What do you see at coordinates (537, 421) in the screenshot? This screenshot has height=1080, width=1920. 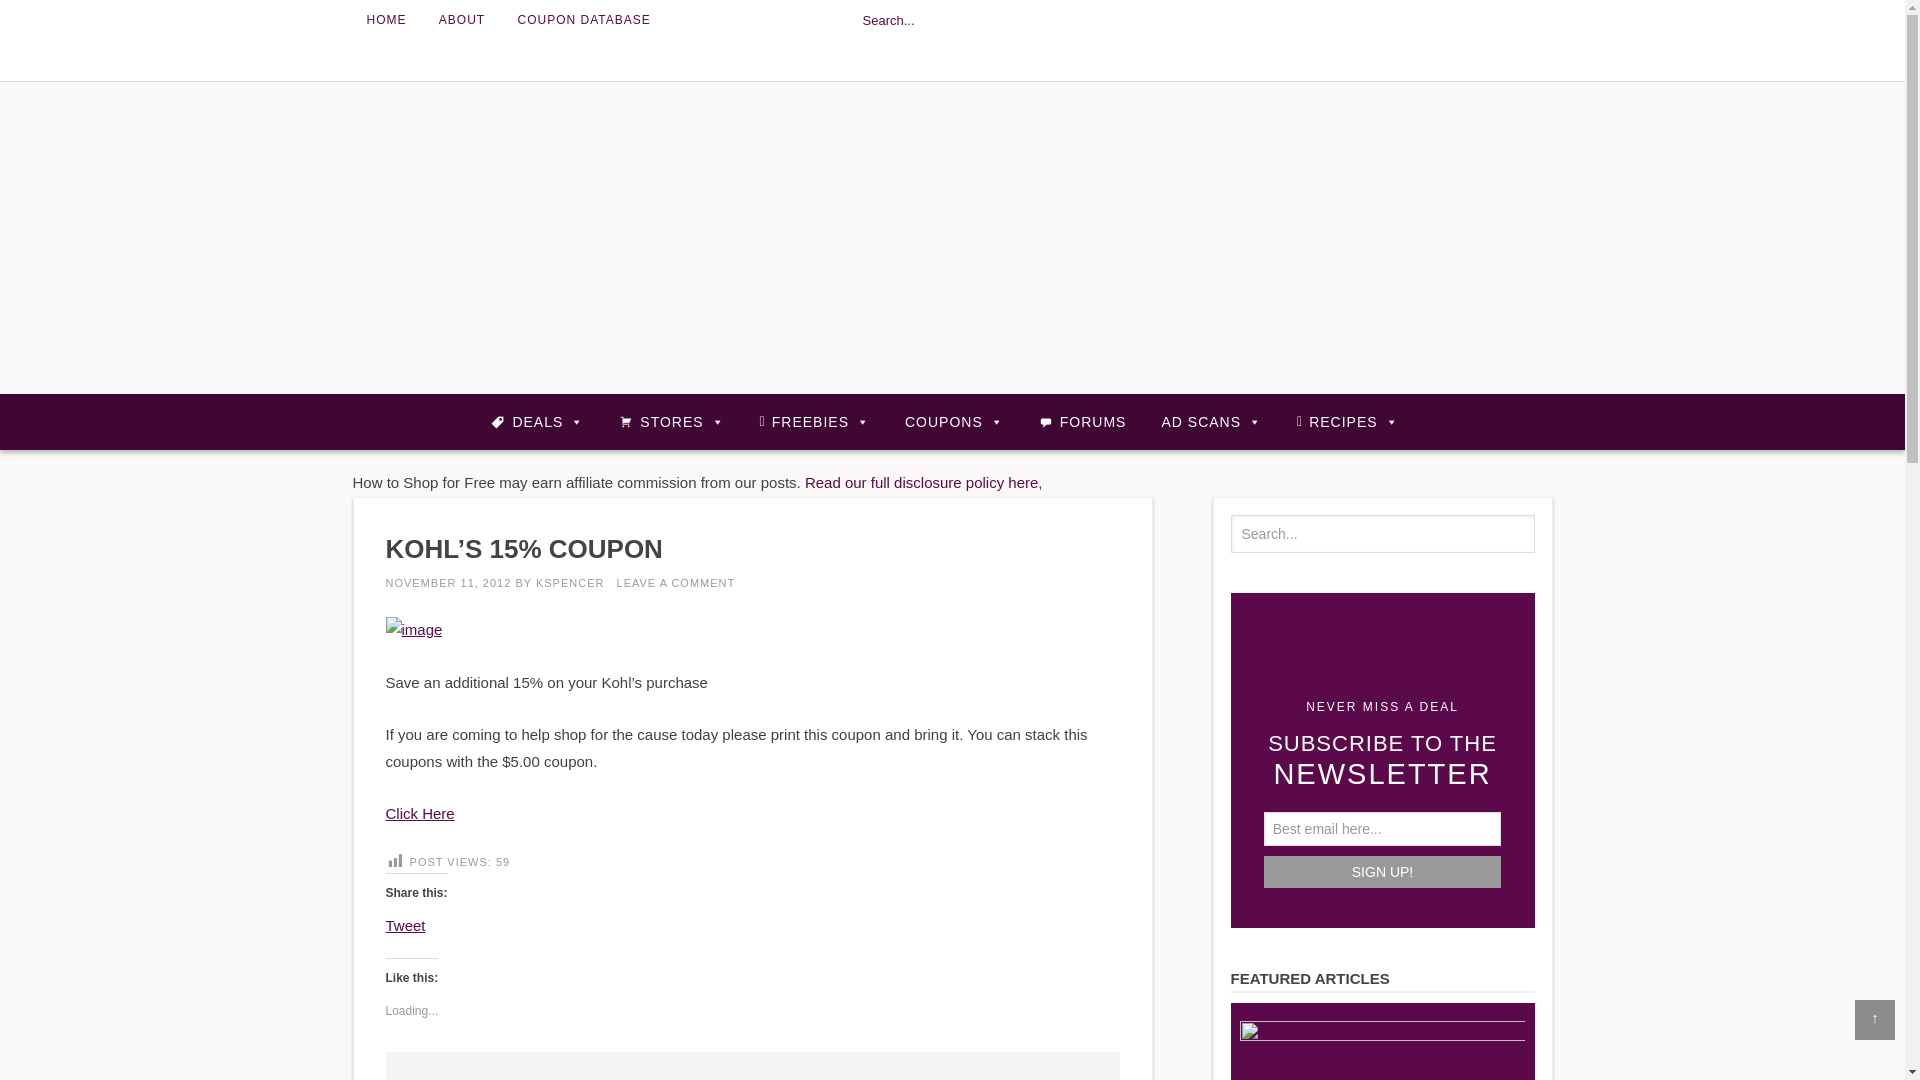 I see `DEALS` at bounding box center [537, 421].